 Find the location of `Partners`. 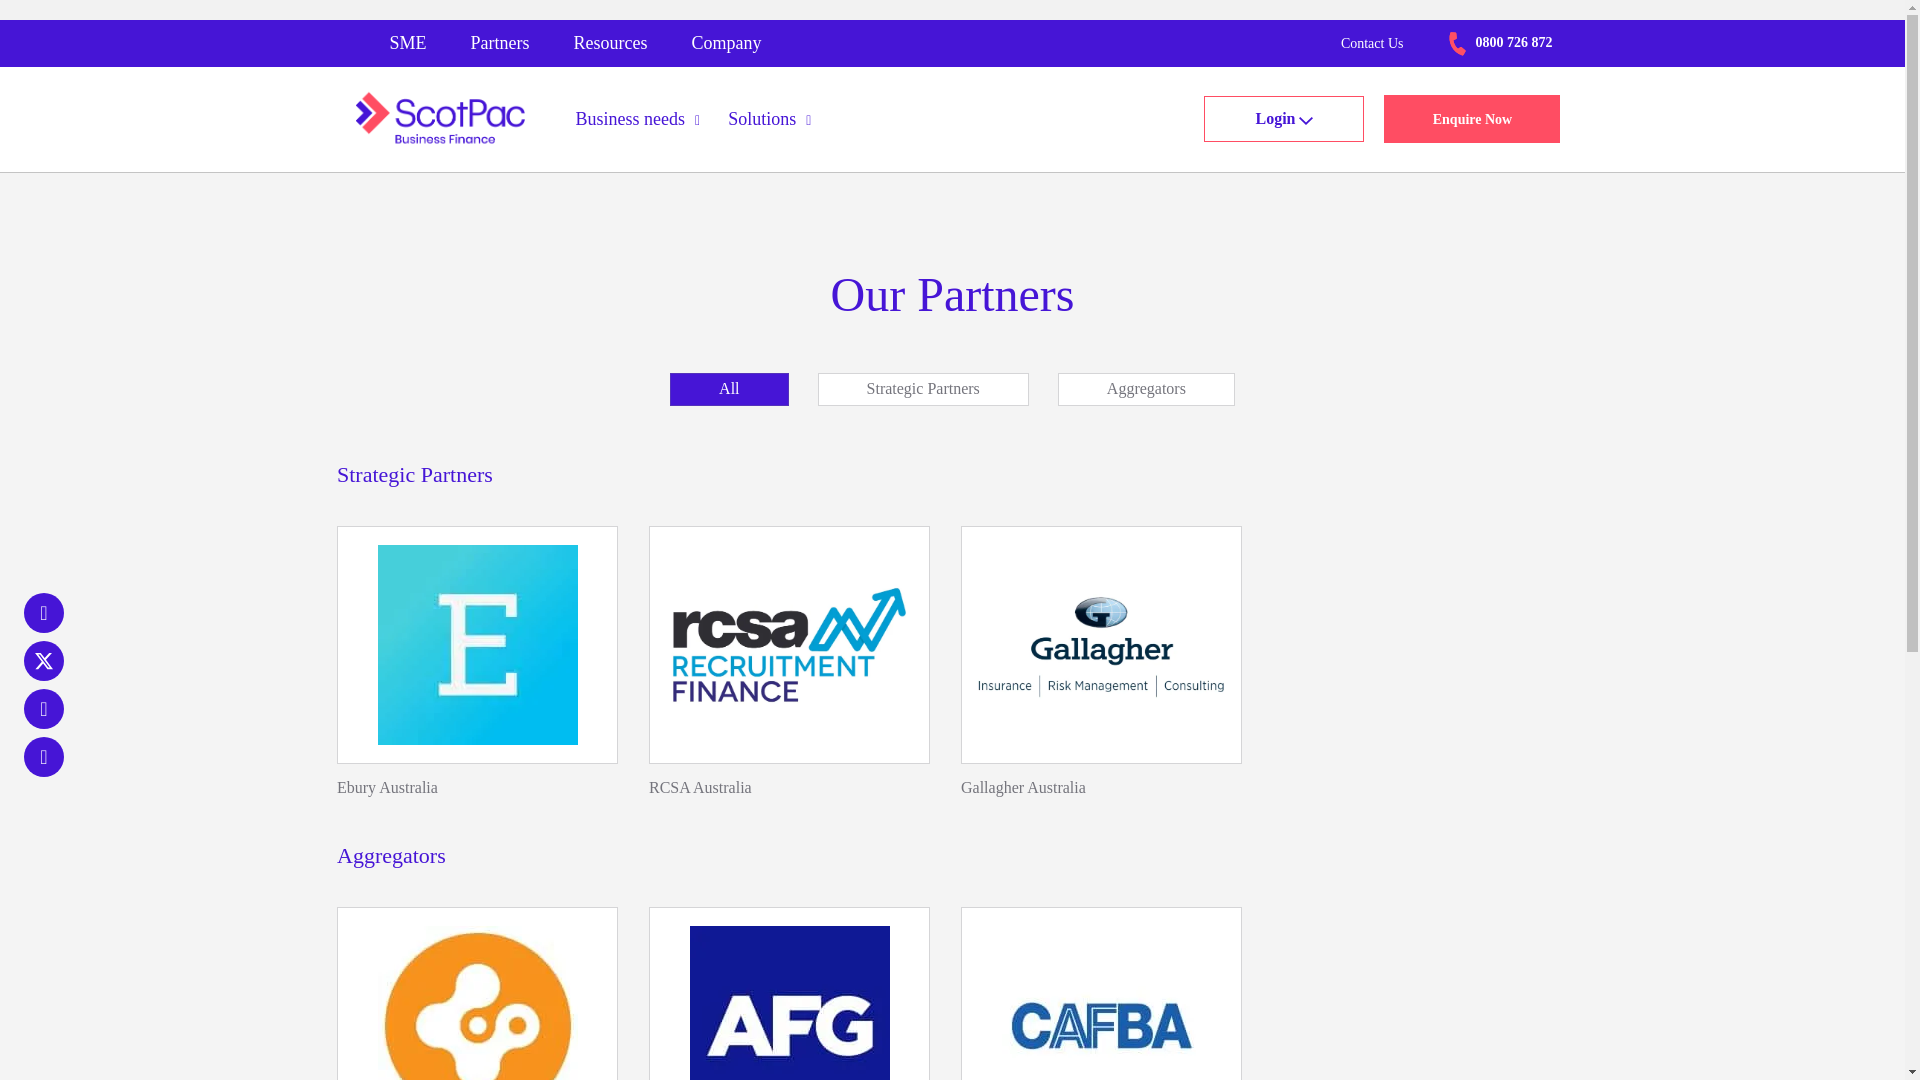

Partners is located at coordinates (500, 43).